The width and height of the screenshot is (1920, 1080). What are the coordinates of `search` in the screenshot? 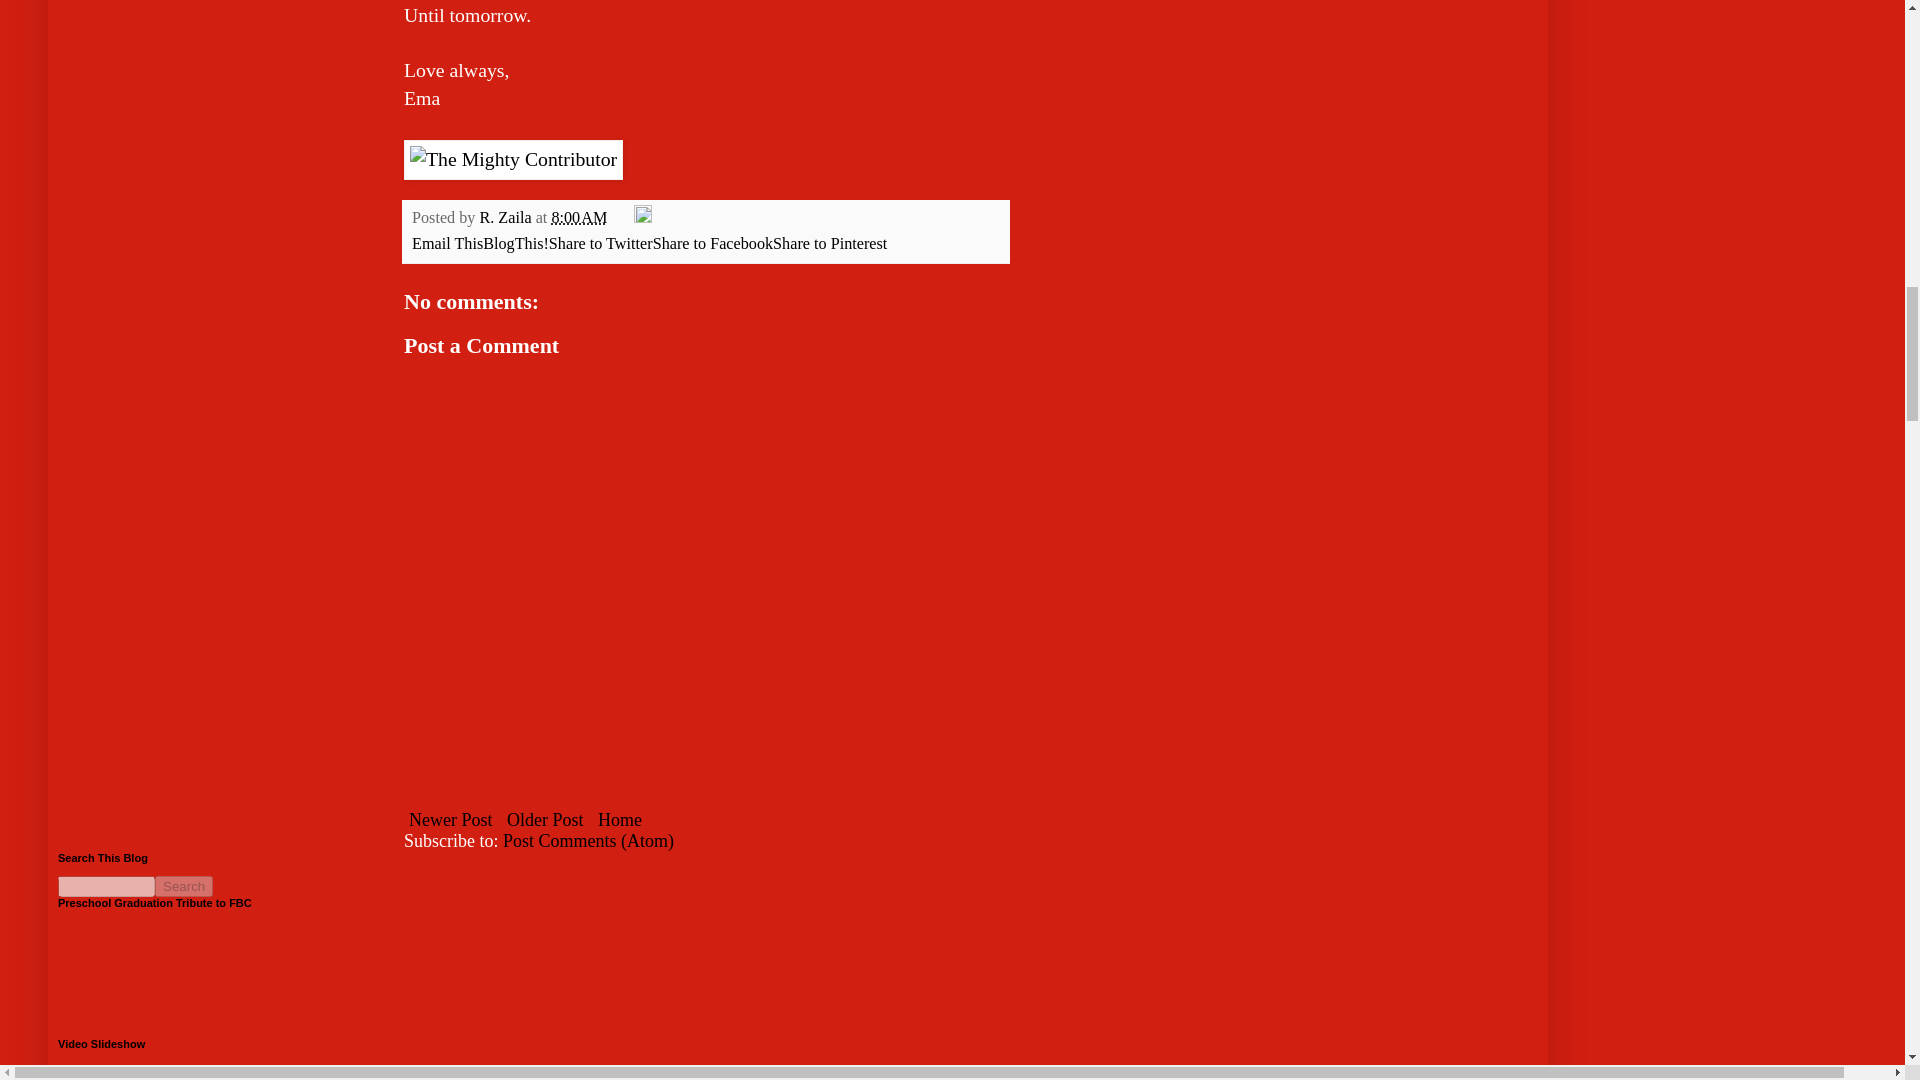 It's located at (106, 886).